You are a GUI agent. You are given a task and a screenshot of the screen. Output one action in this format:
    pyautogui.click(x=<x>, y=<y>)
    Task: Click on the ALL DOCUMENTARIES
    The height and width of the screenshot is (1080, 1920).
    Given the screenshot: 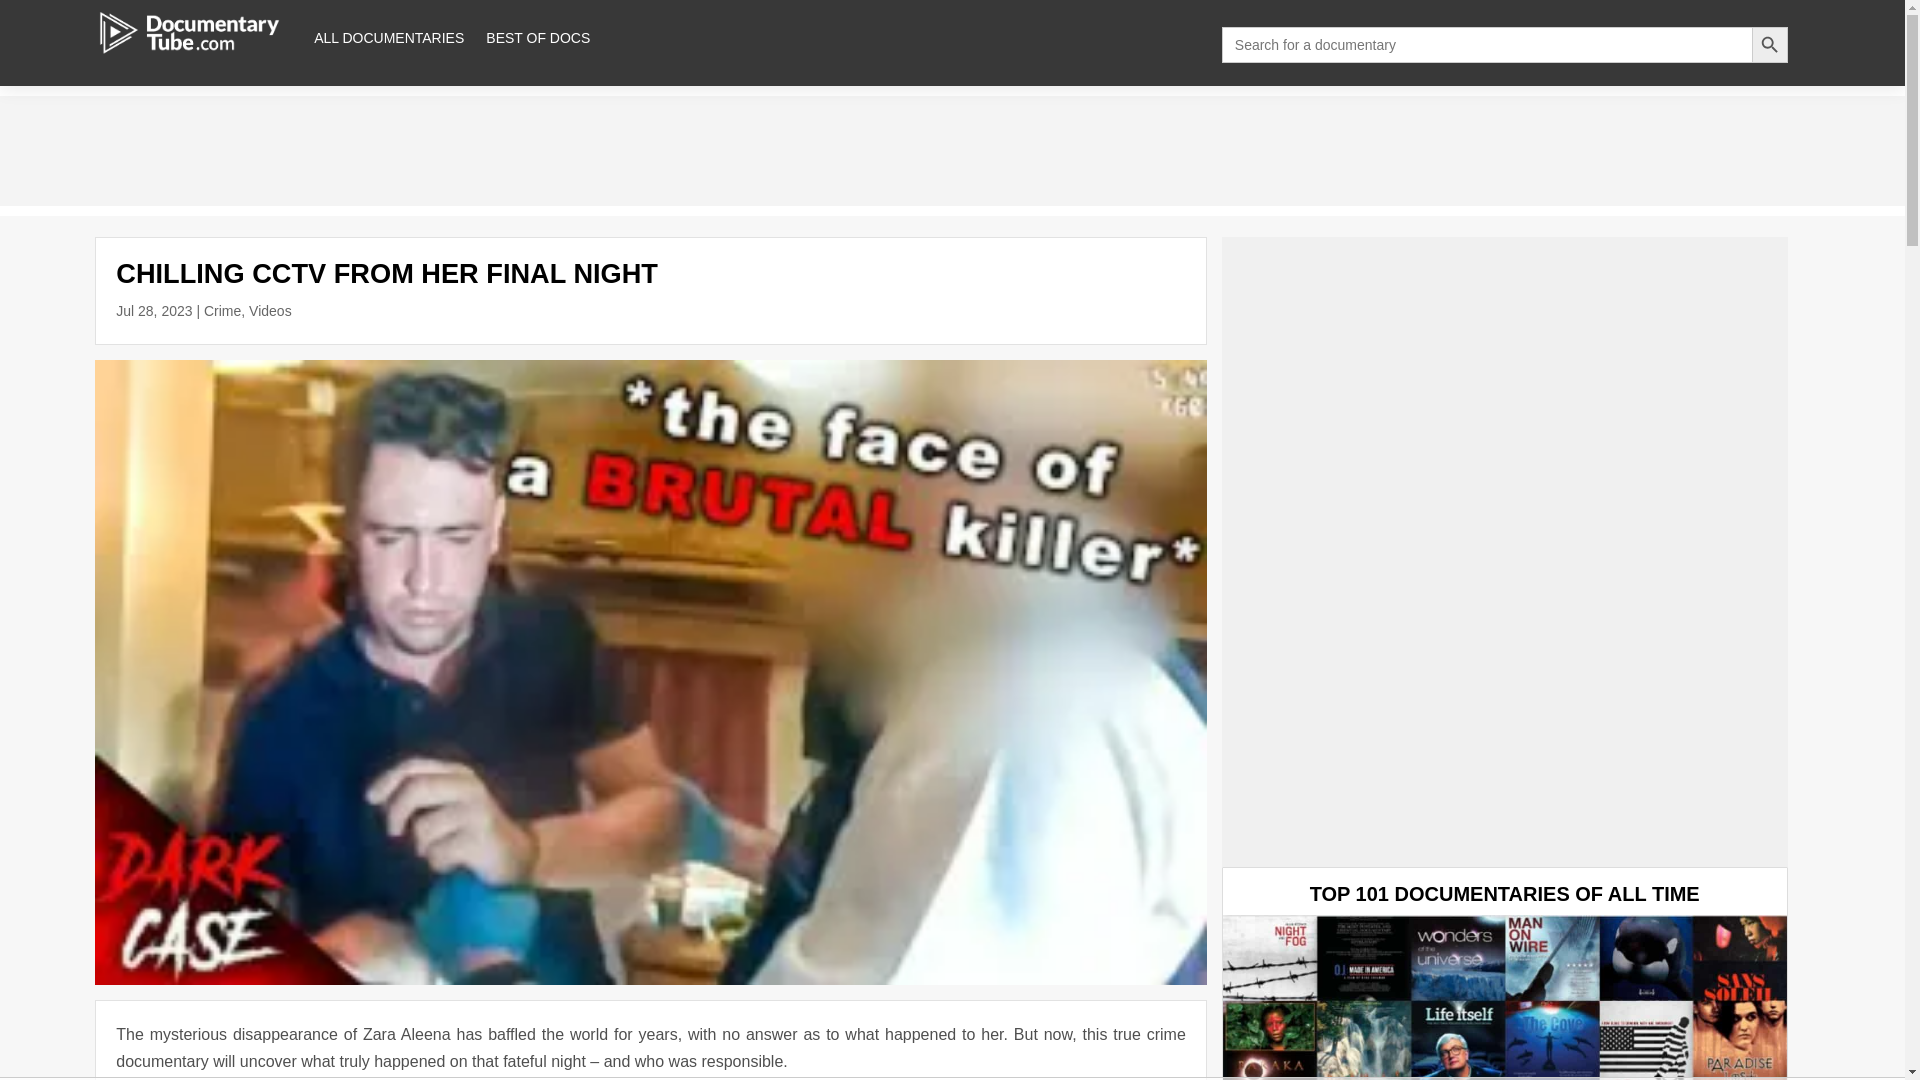 What is the action you would take?
    pyautogui.click(x=389, y=38)
    